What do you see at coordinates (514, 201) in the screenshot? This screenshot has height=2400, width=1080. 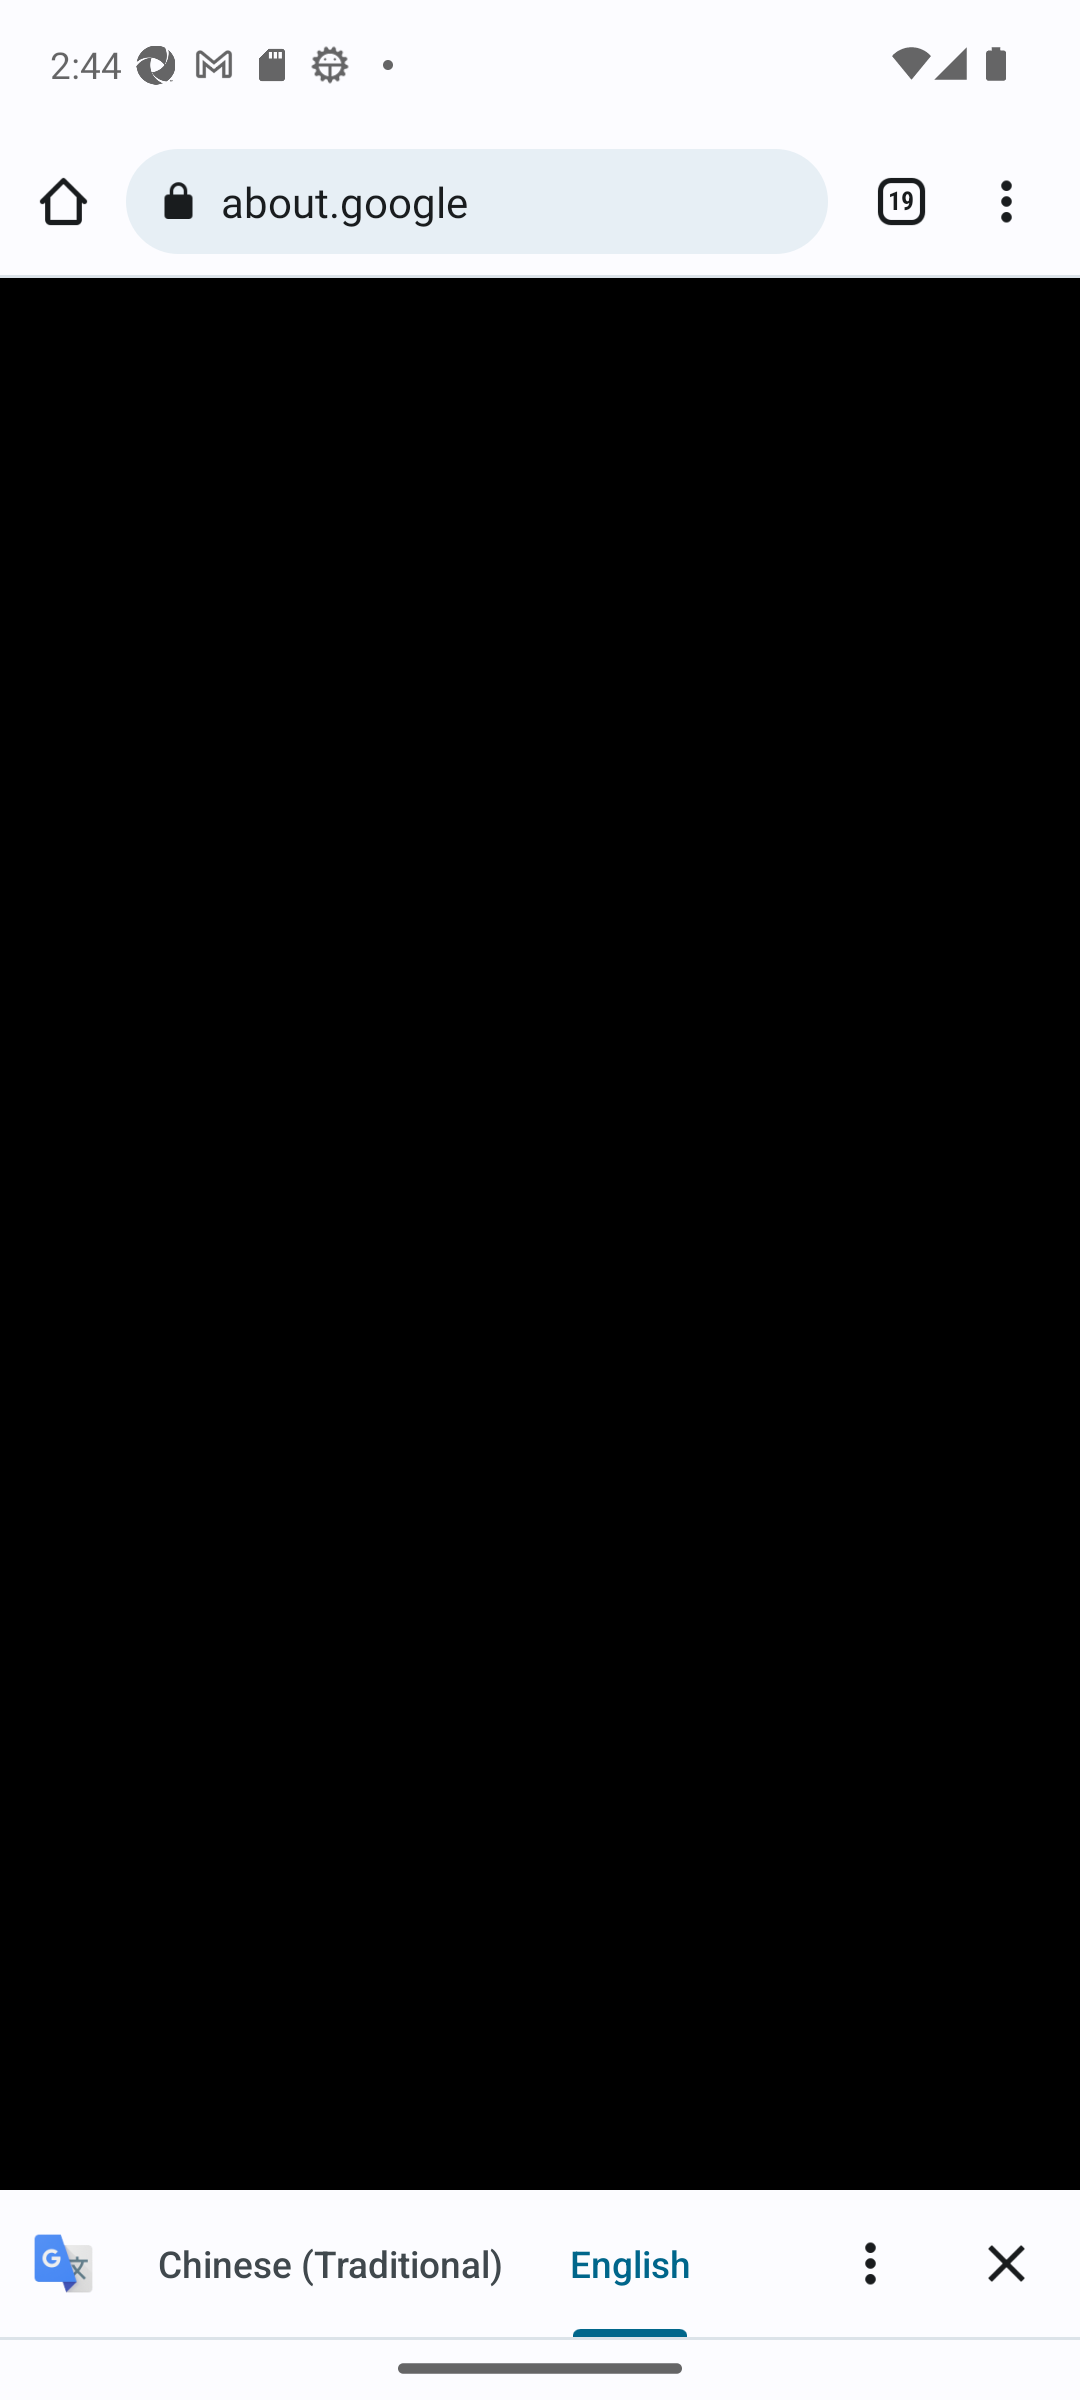 I see `about.google` at bounding box center [514, 201].